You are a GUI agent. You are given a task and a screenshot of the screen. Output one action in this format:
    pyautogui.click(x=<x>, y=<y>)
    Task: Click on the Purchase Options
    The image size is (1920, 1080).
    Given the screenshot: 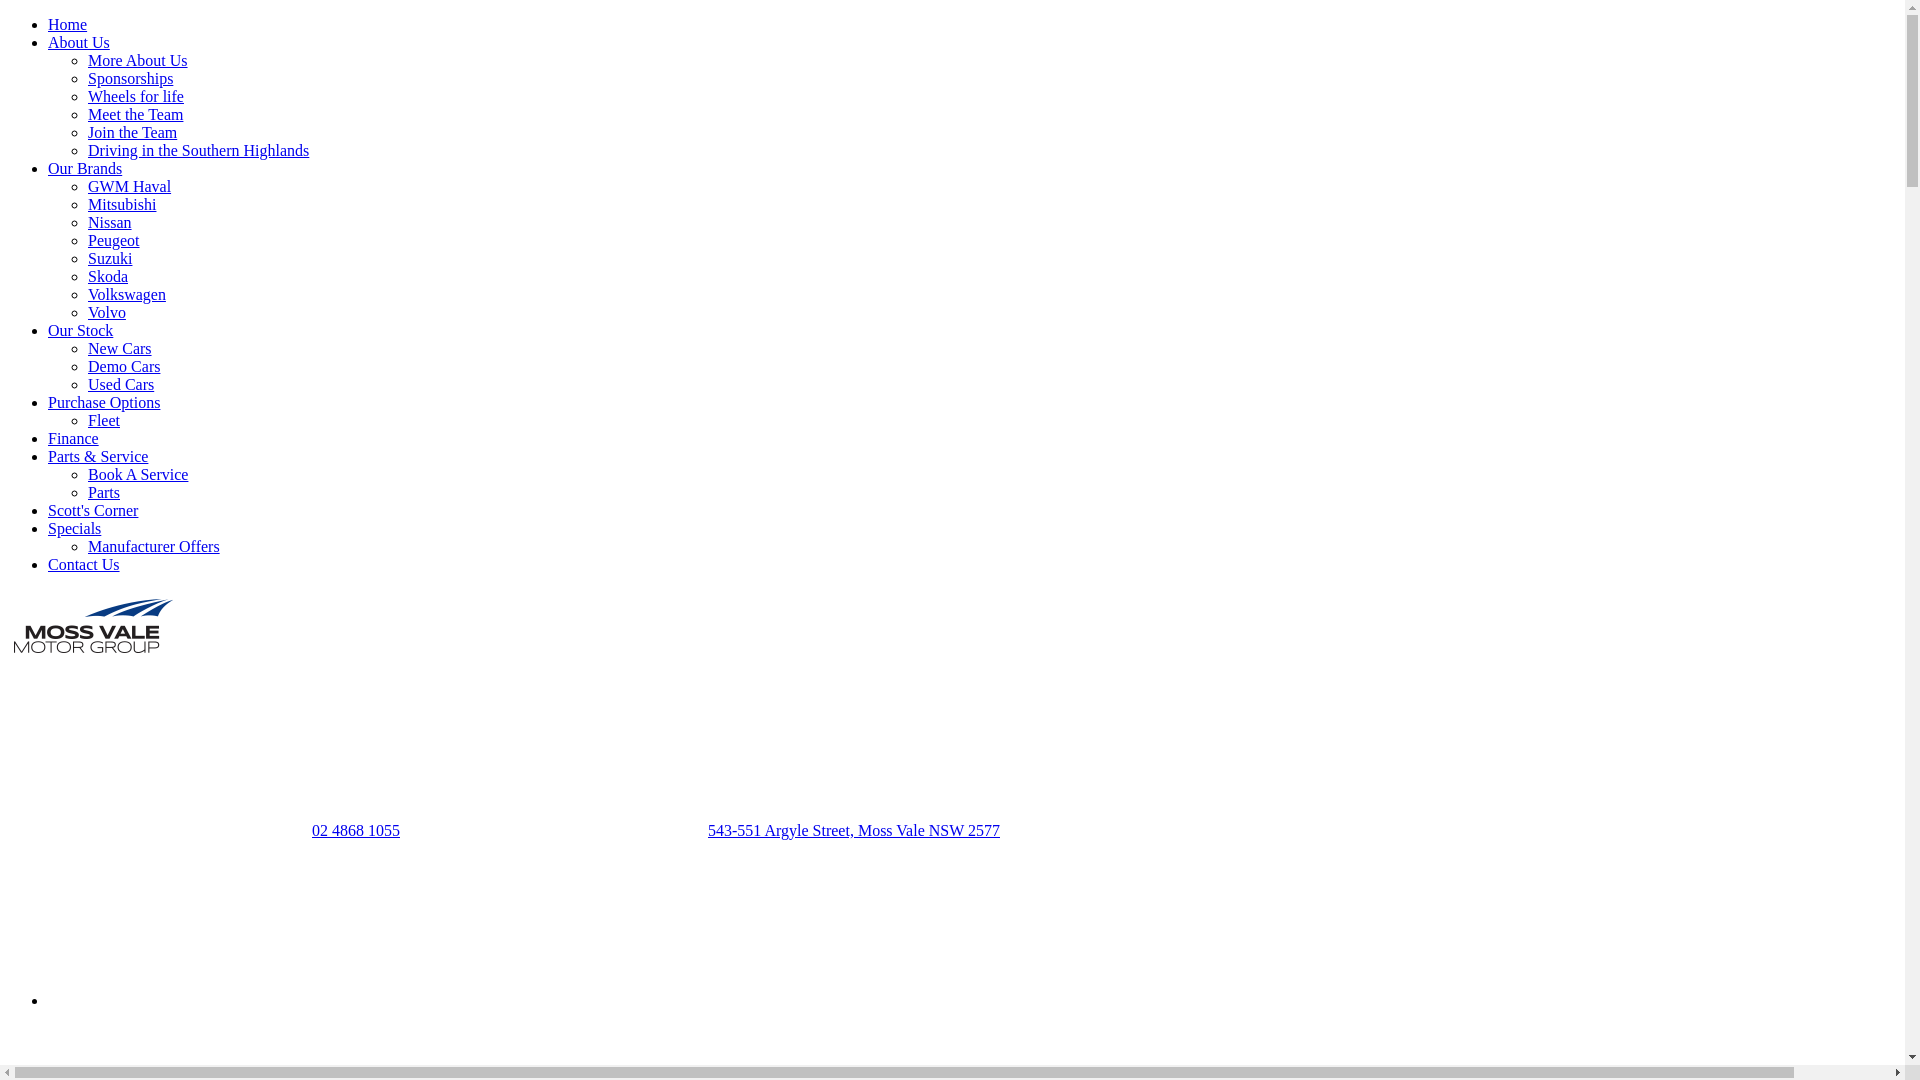 What is the action you would take?
    pyautogui.click(x=104, y=402)
    